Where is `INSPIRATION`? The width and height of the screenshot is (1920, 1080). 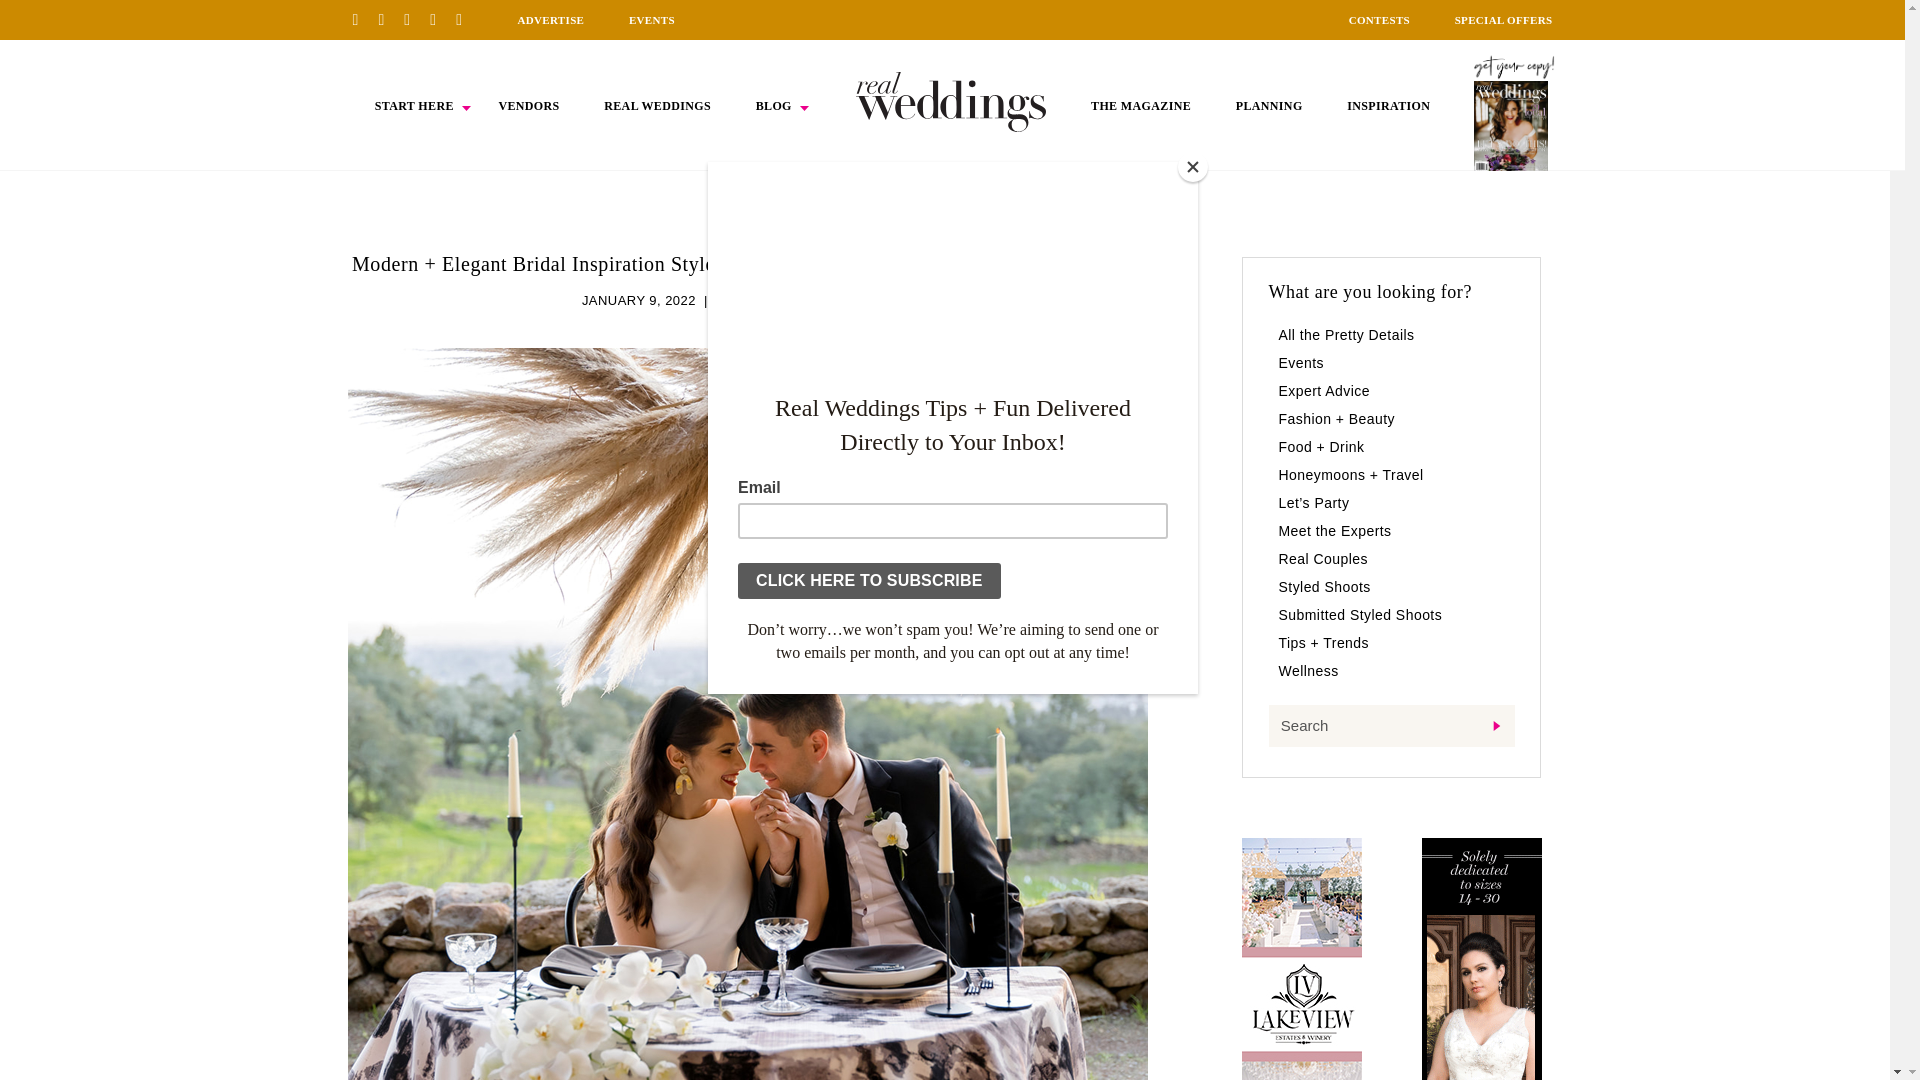
INSPIRATION is located at coordinates (1388, 106).